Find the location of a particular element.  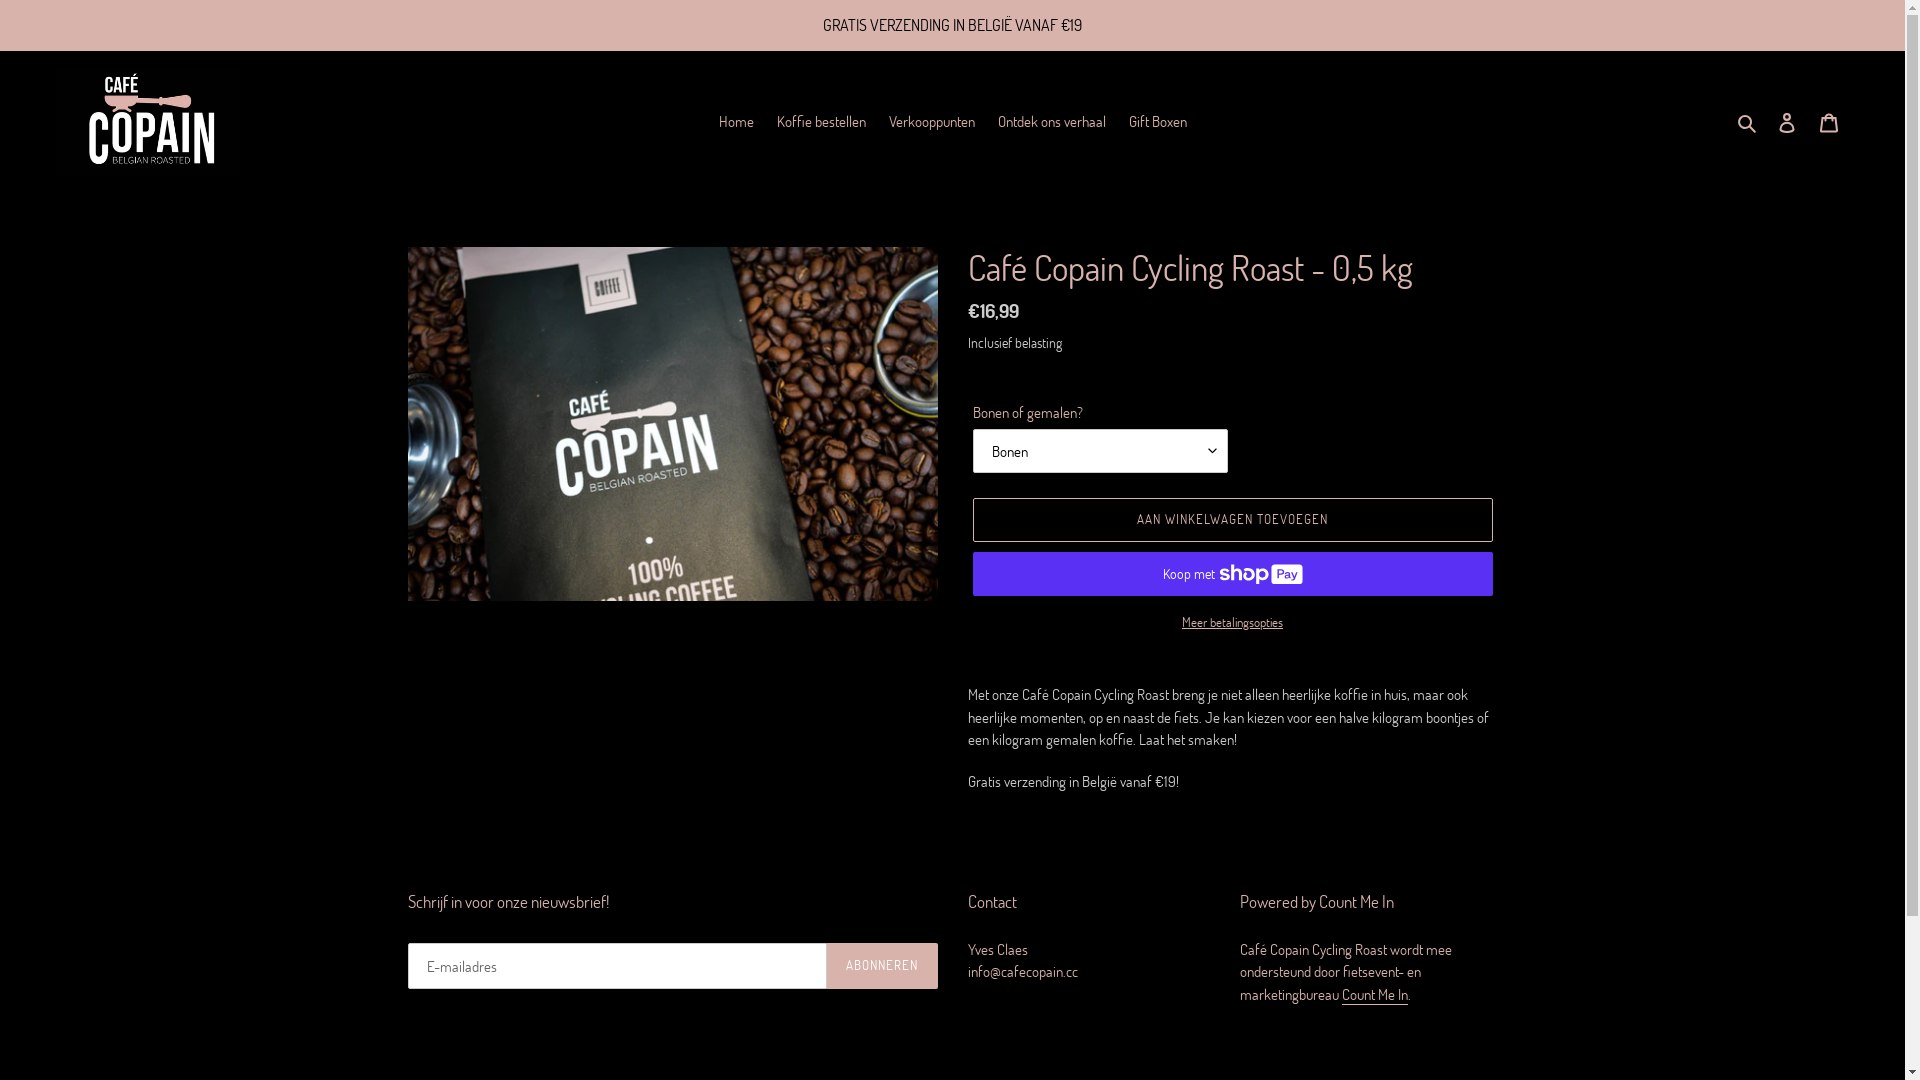

Zoeken is located at coordinates (1748, 122).